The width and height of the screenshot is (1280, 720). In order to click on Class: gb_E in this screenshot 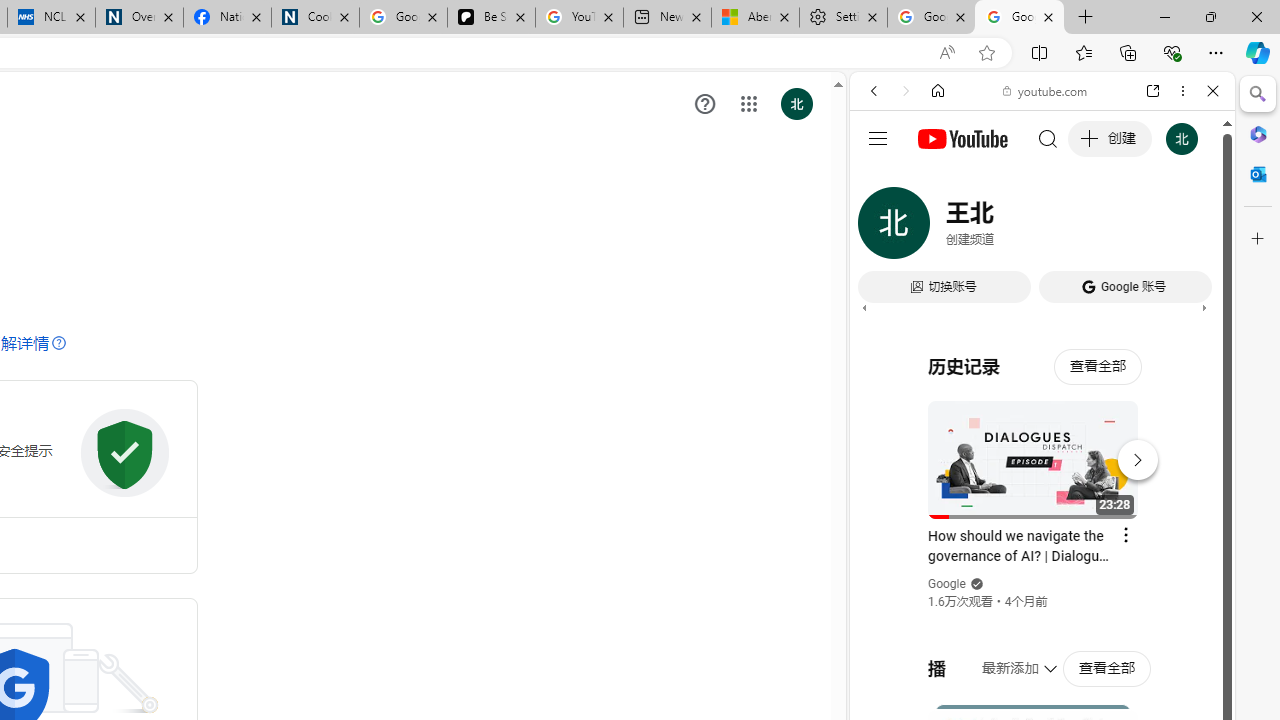, I will do `click(749, 104)`.